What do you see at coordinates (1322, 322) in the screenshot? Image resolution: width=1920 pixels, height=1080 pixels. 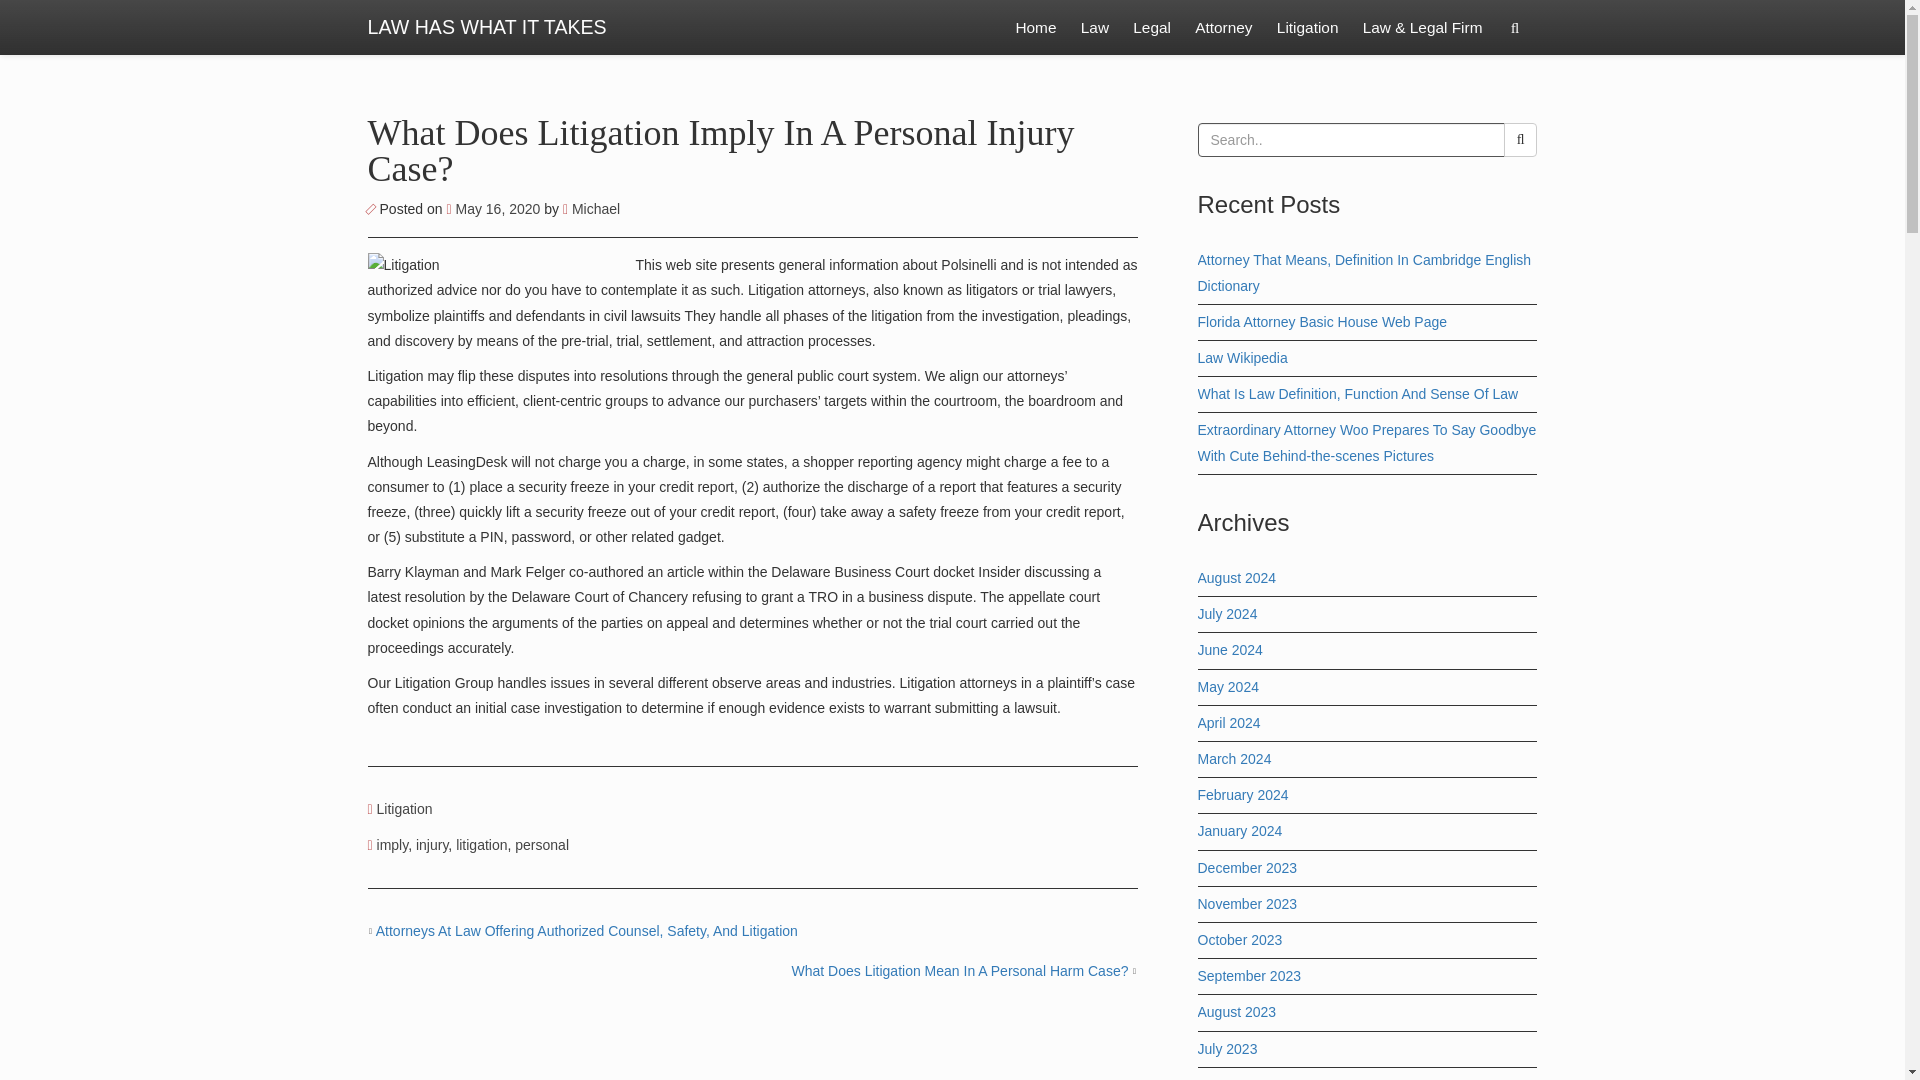 I see `Florida Attorney Basic House Web Page` at bounding box center [1322, 322].